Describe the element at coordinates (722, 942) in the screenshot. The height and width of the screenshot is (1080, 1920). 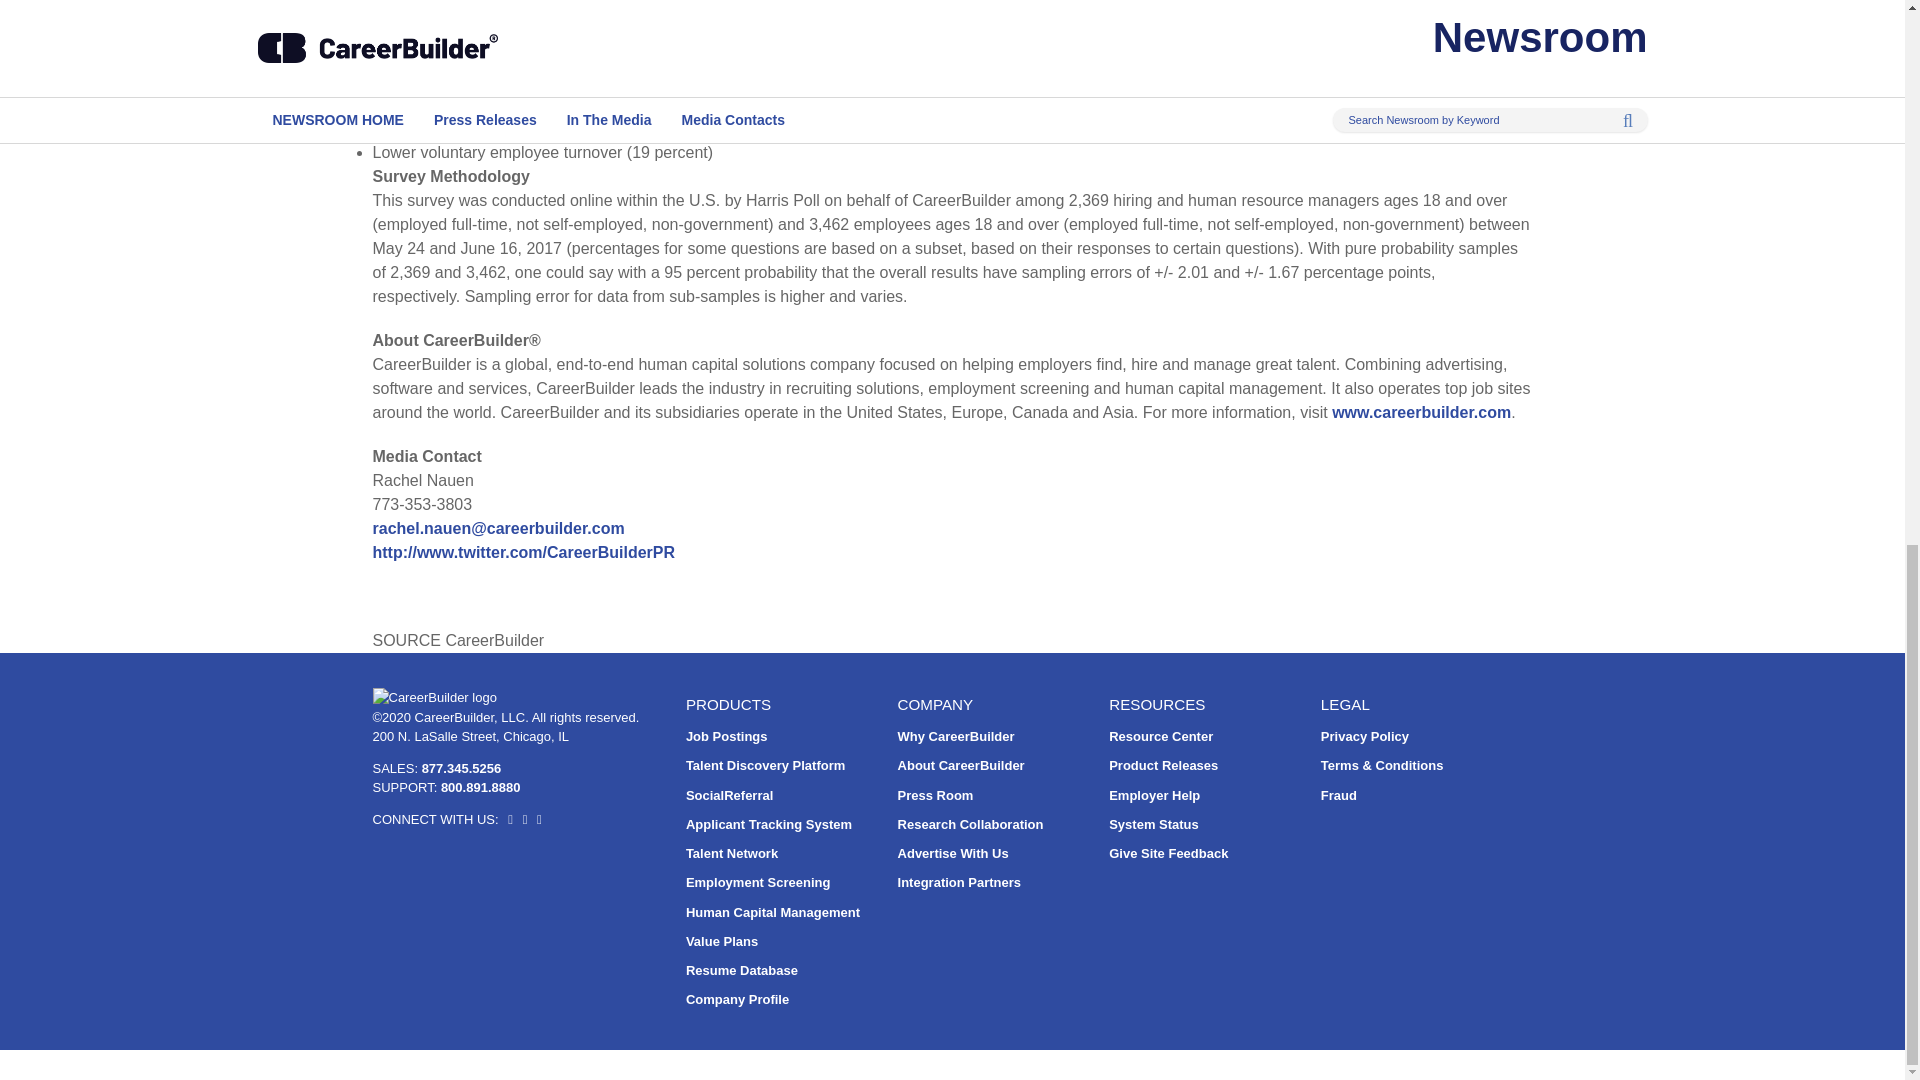
I see `Value Plans` at that location.